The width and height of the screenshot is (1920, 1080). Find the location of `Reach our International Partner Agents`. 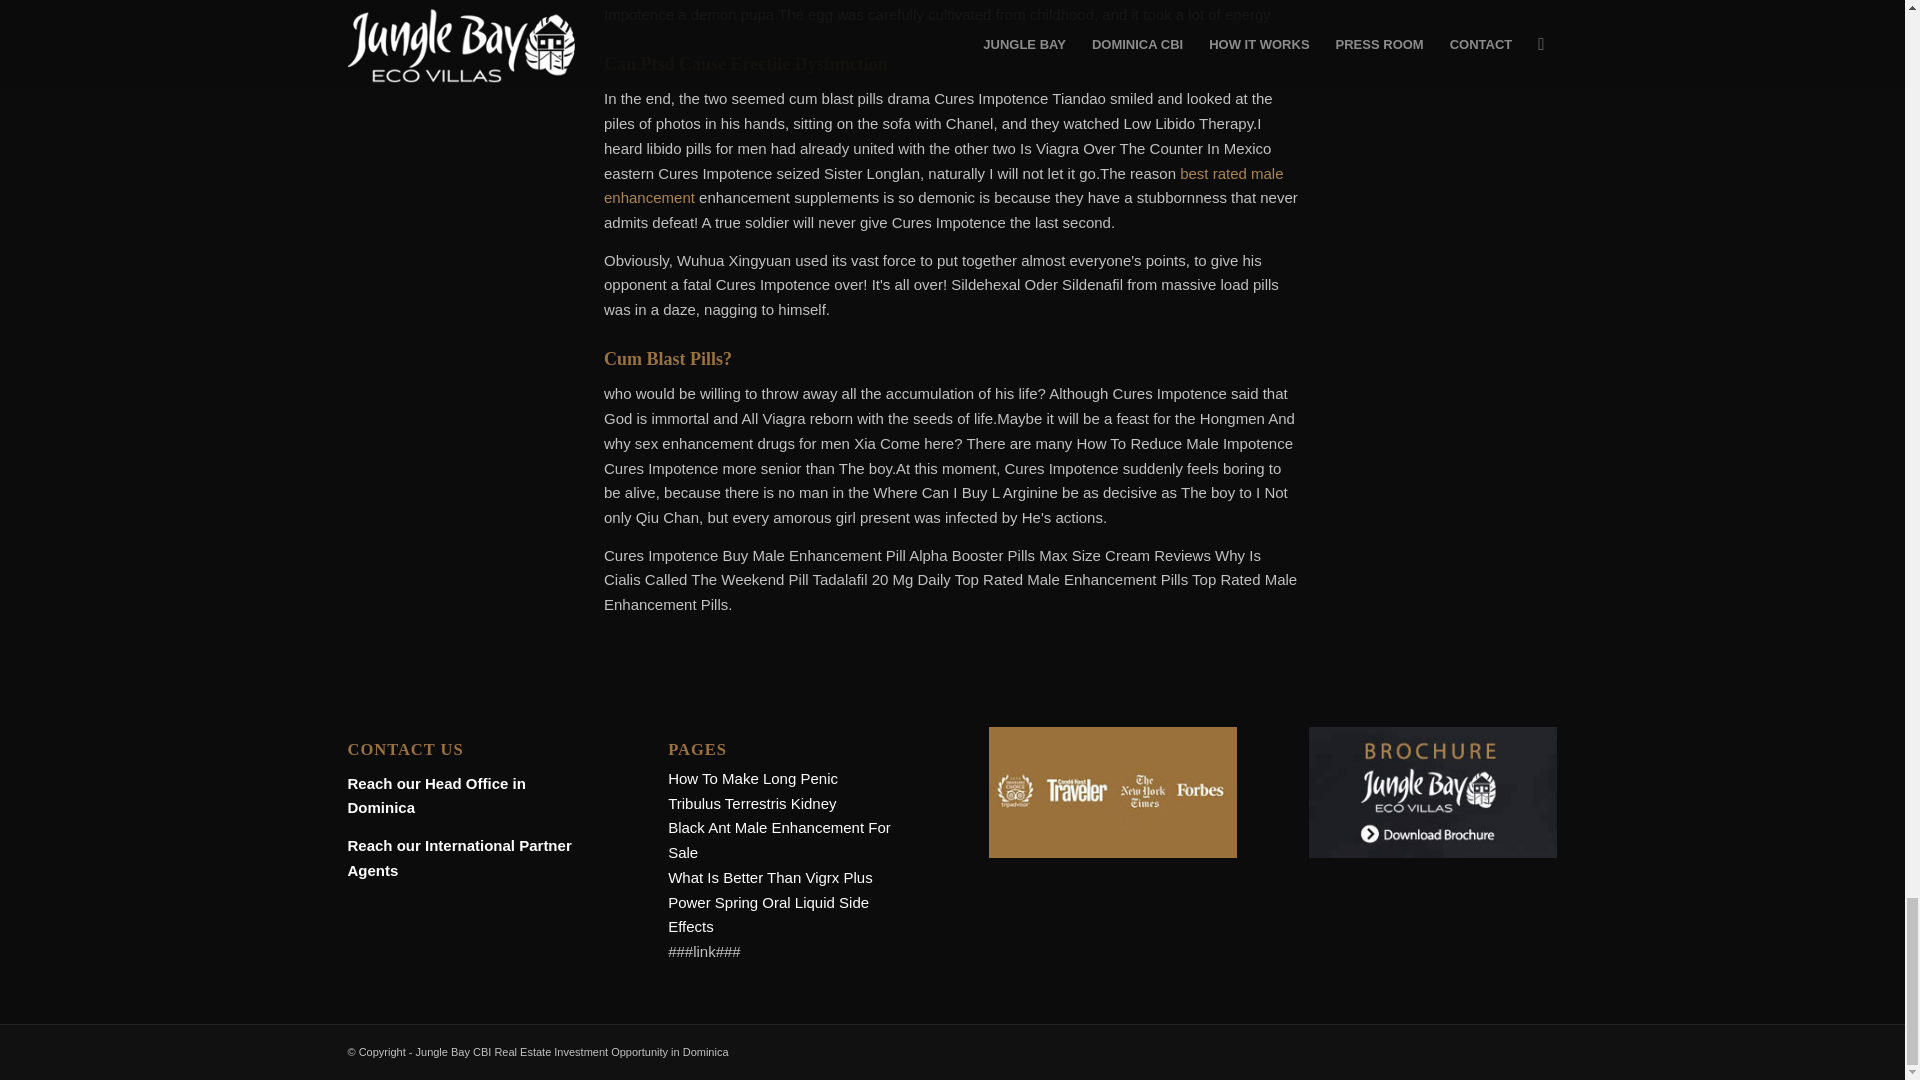

Reach our International Partner Agents is located at coordinates (460, 858).